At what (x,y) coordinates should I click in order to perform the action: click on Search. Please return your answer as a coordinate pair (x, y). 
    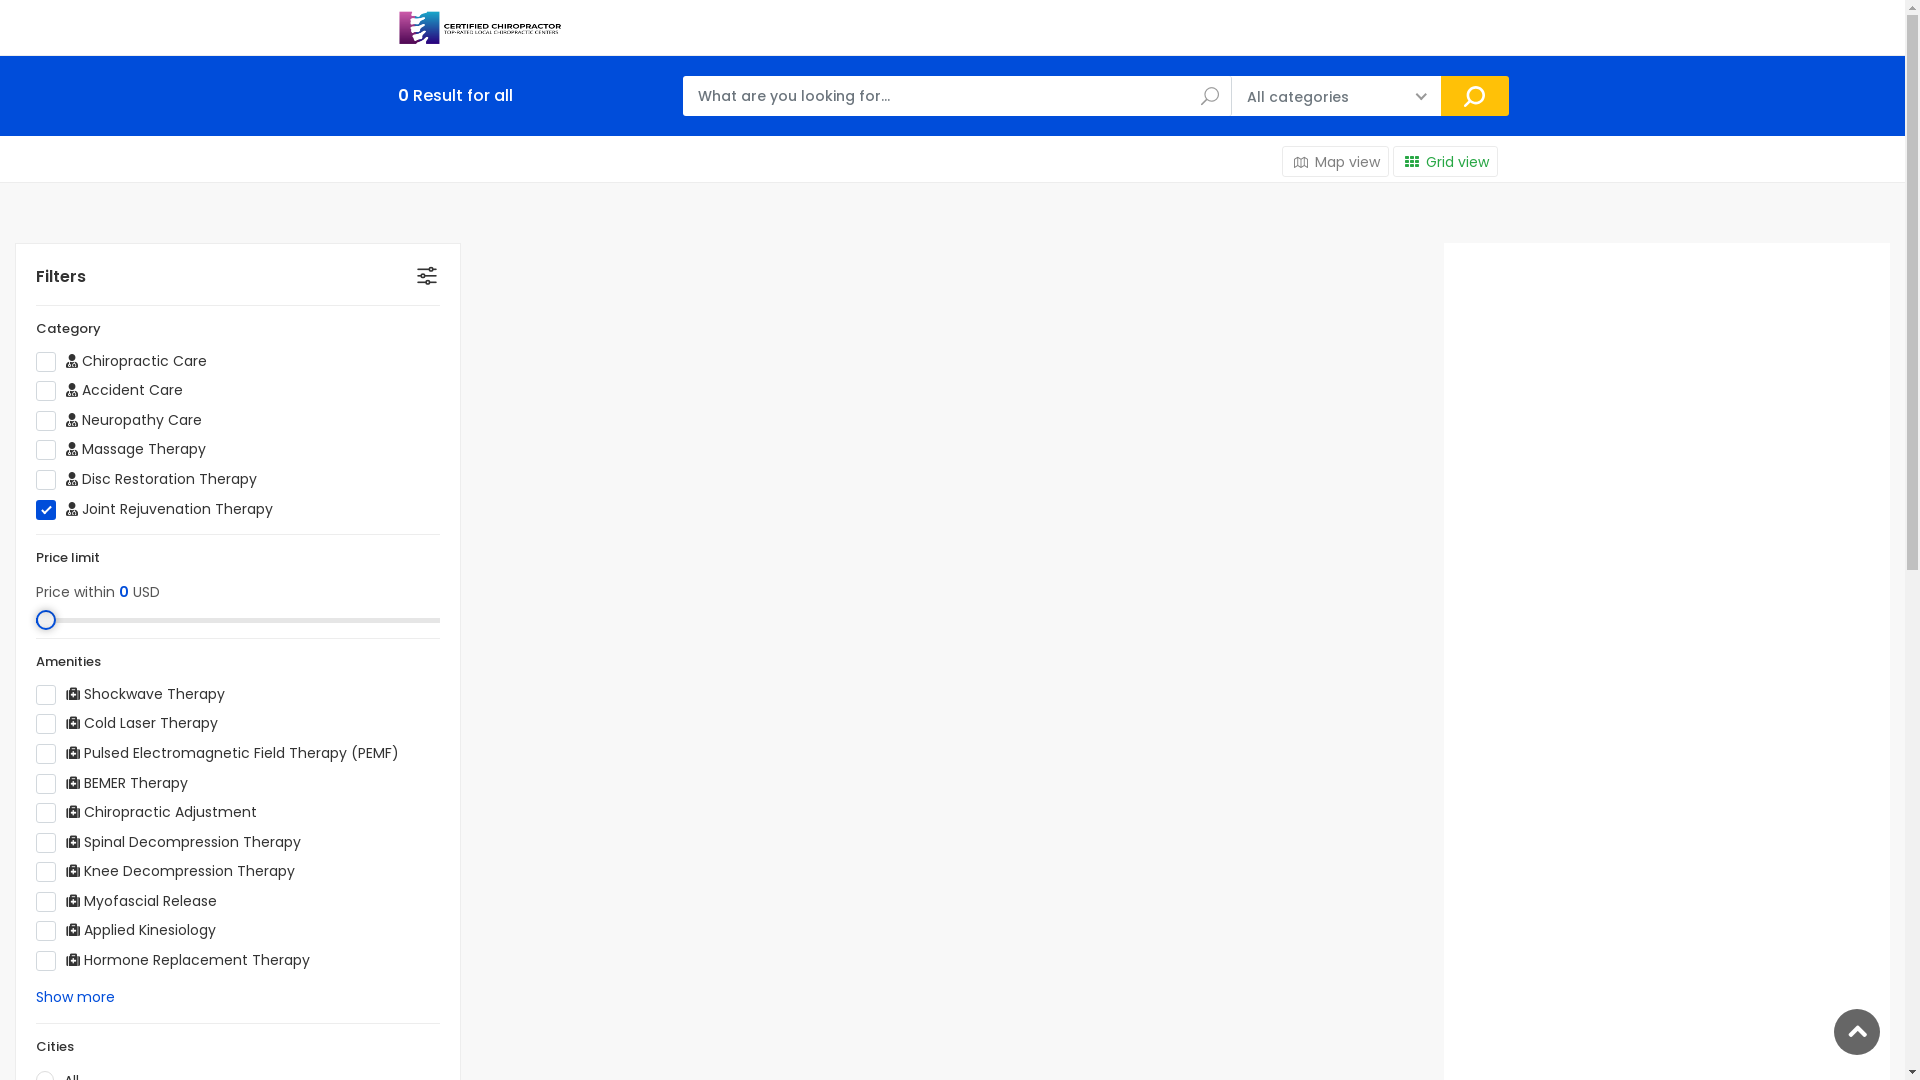
    Looking at the image, I should click on (1476, 96).